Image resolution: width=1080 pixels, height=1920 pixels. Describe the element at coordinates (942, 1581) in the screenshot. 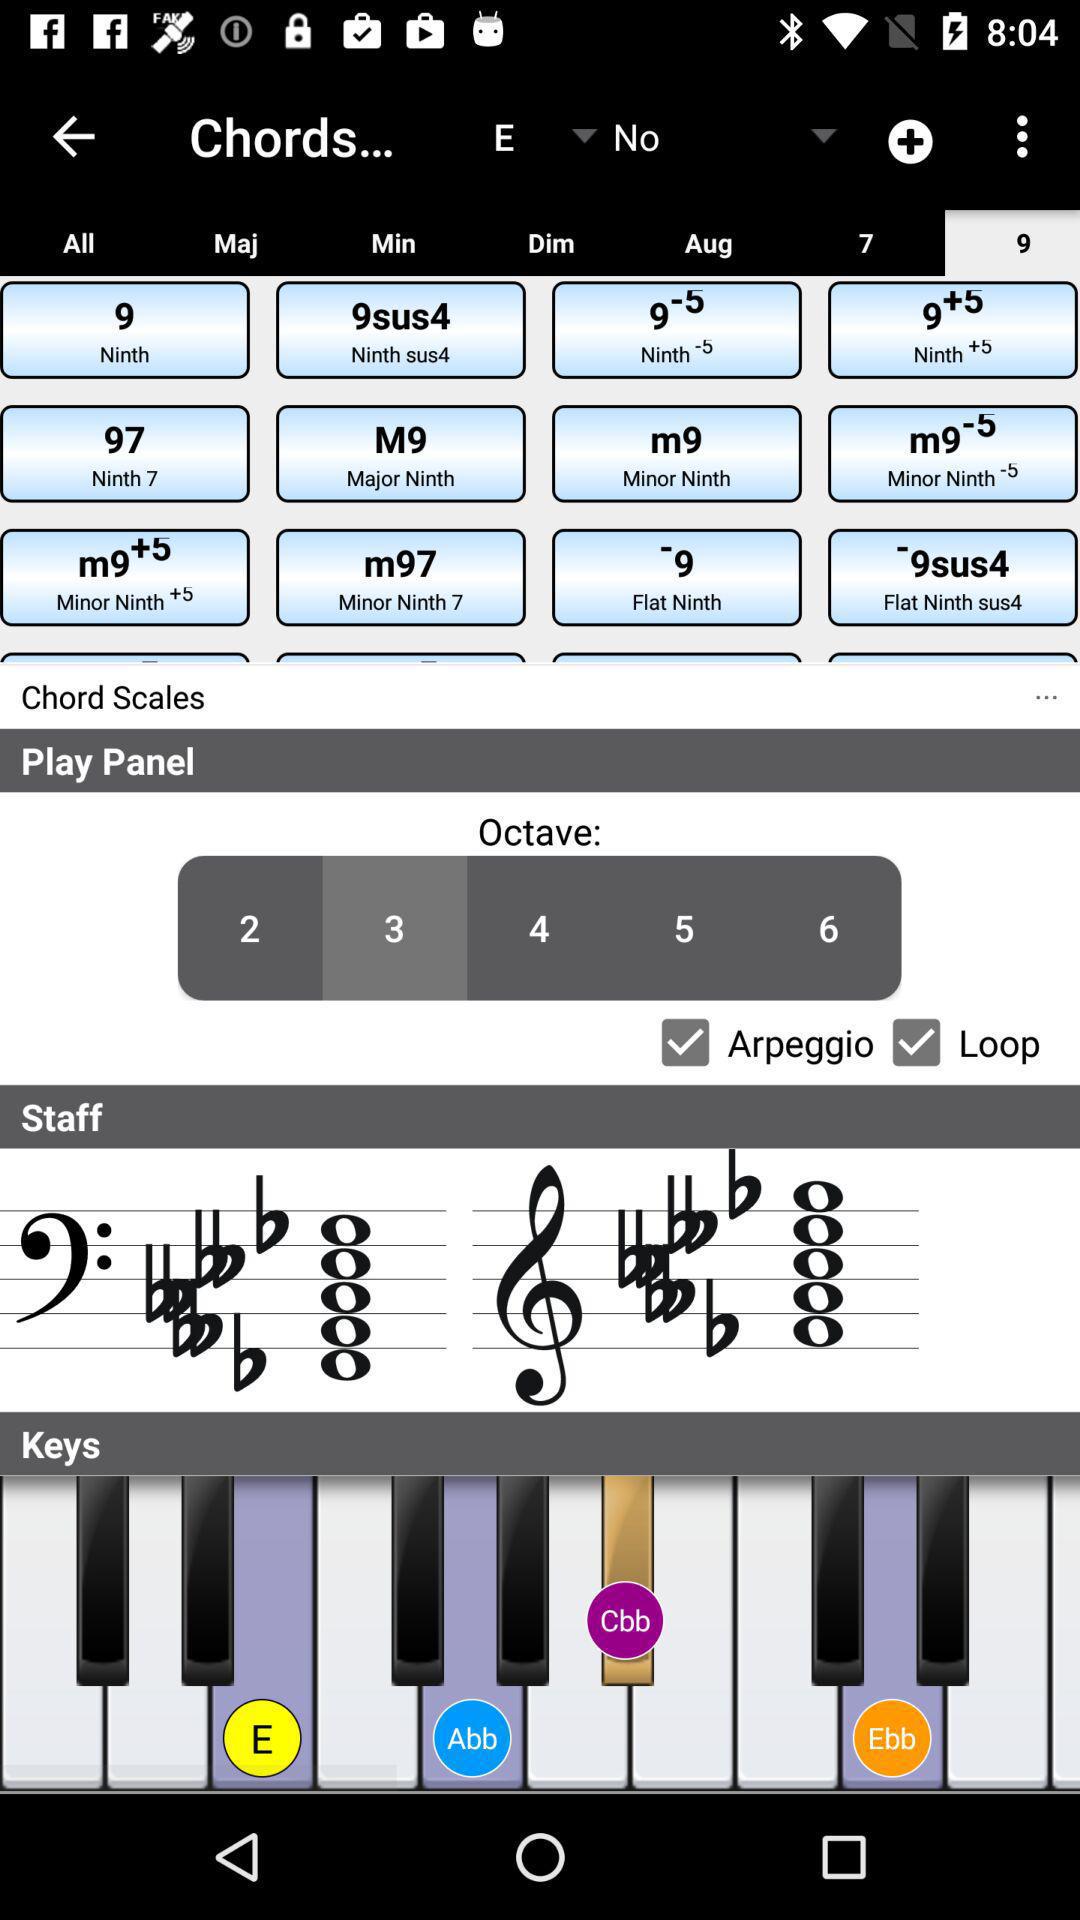

I see `play minor key` at that location.